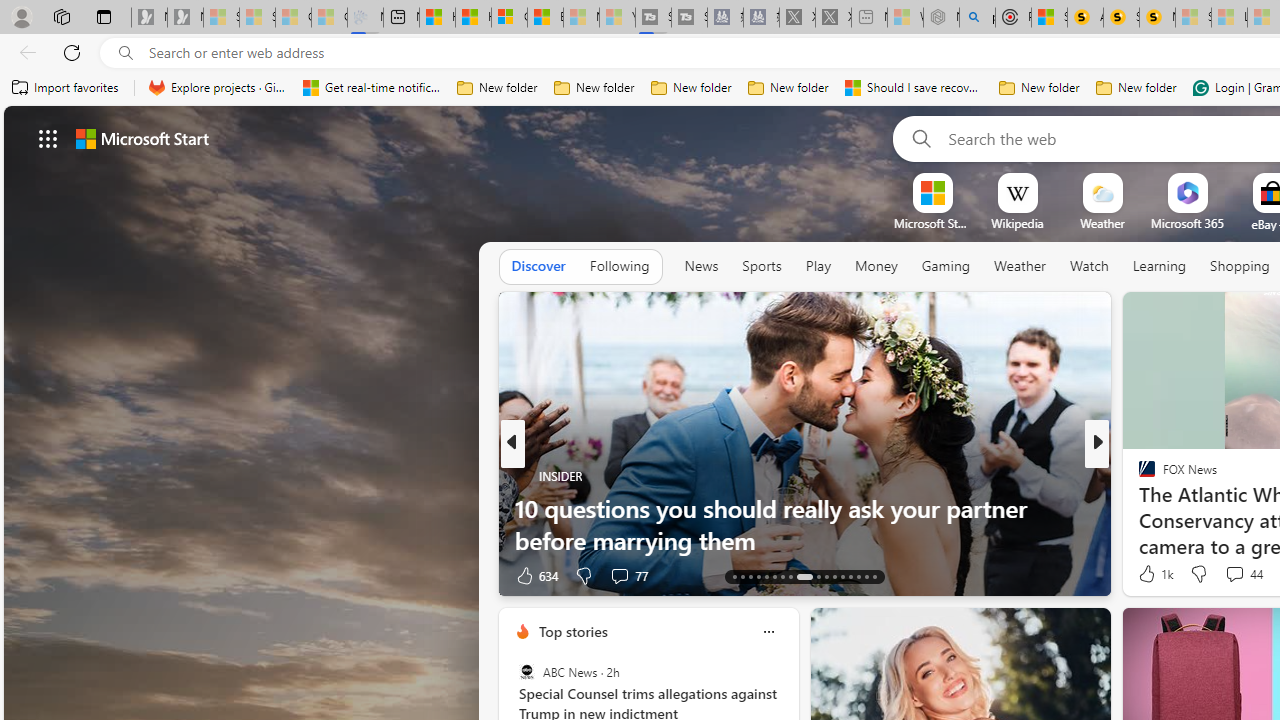 This screenshot has height=720, width=1280. I want to click on 186 Like, so click(1152, 574).